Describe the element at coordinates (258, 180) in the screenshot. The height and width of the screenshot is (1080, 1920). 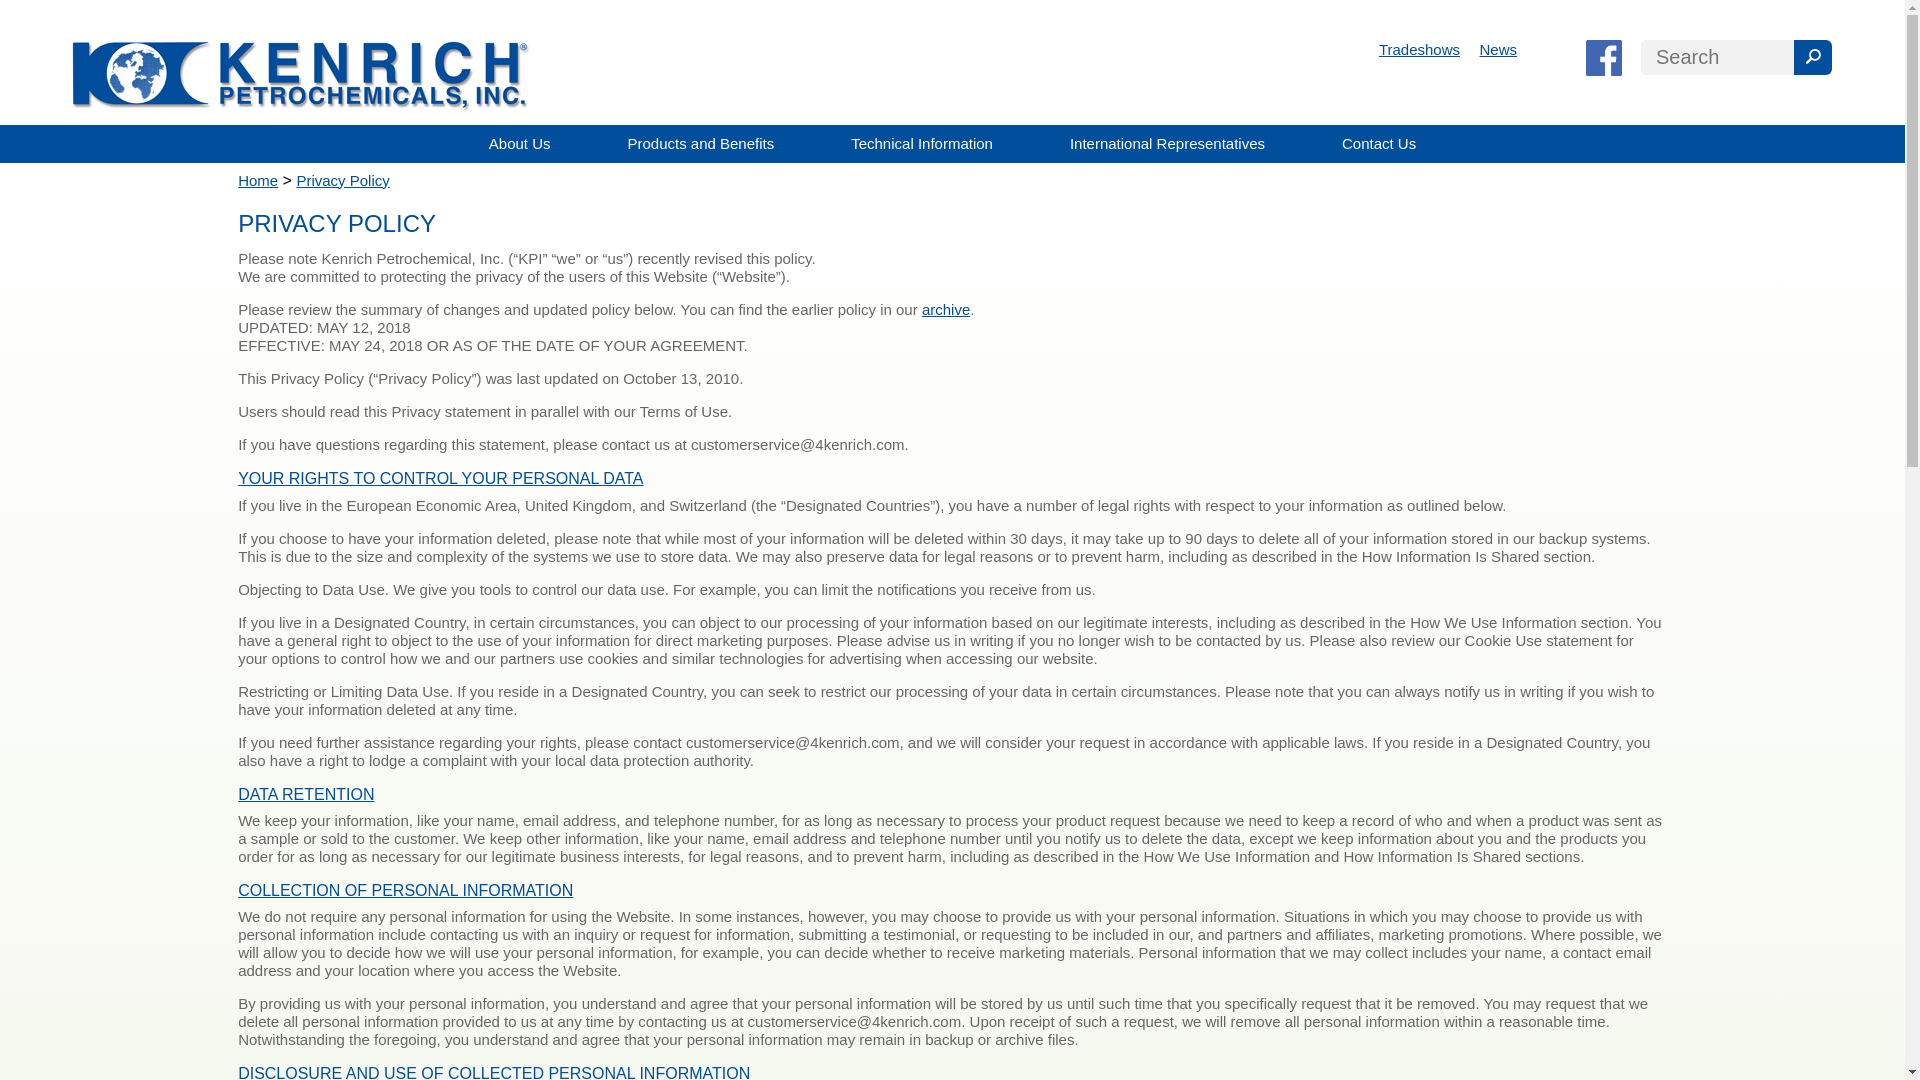
I see `Home` at that location.